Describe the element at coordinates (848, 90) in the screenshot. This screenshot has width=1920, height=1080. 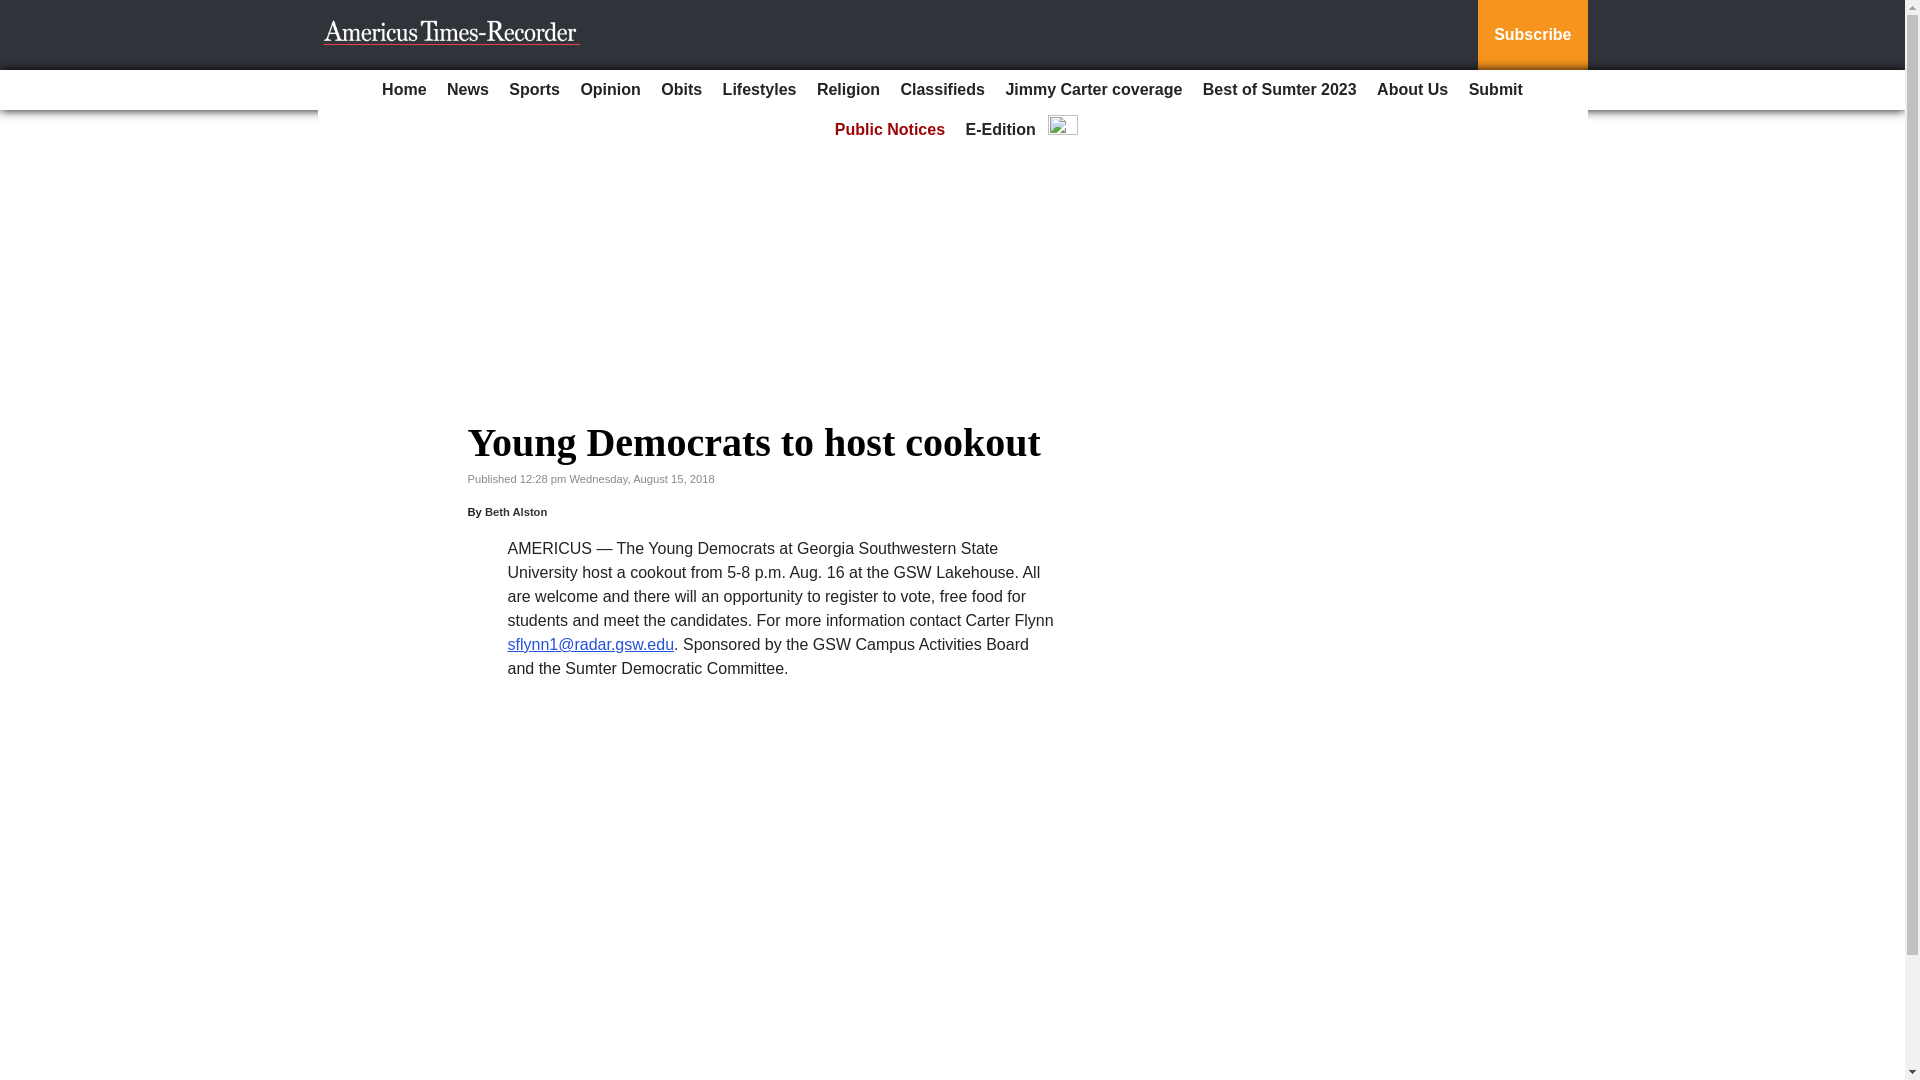
I see `Religion` at that location.